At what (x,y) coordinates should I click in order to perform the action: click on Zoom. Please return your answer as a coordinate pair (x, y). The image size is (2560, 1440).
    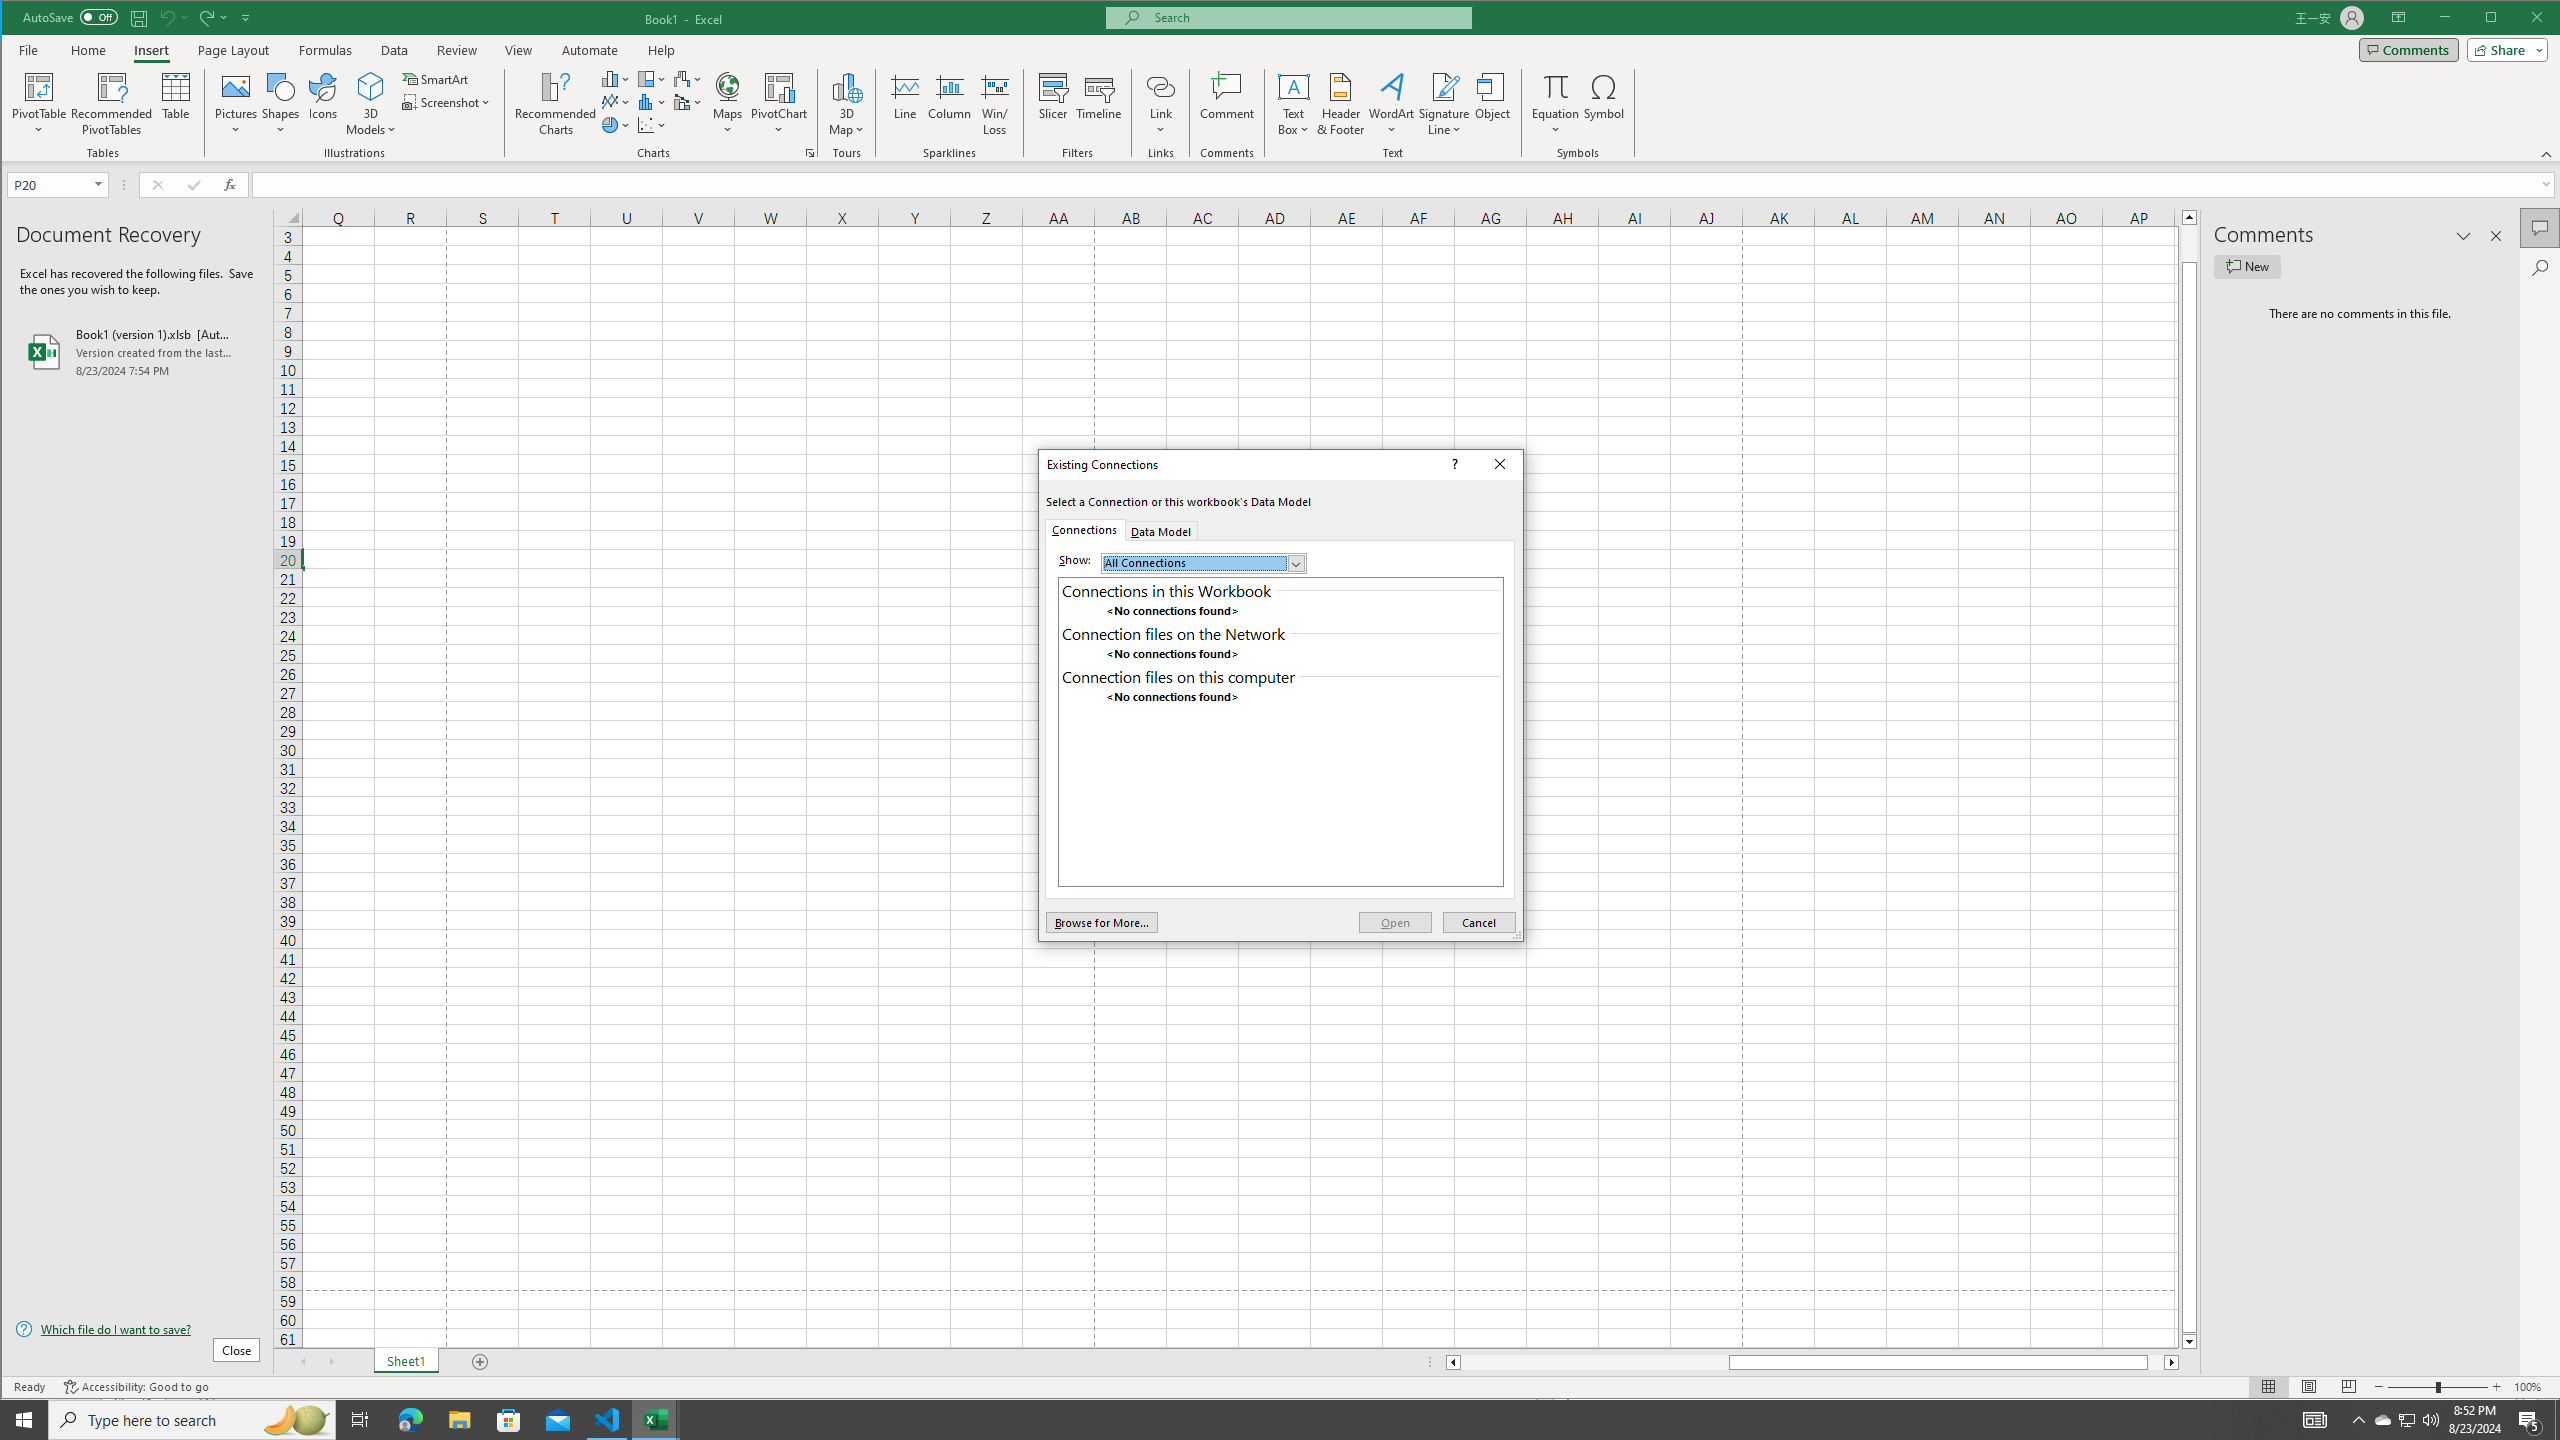
    Looking at the image, I should click on (2172, 1362).